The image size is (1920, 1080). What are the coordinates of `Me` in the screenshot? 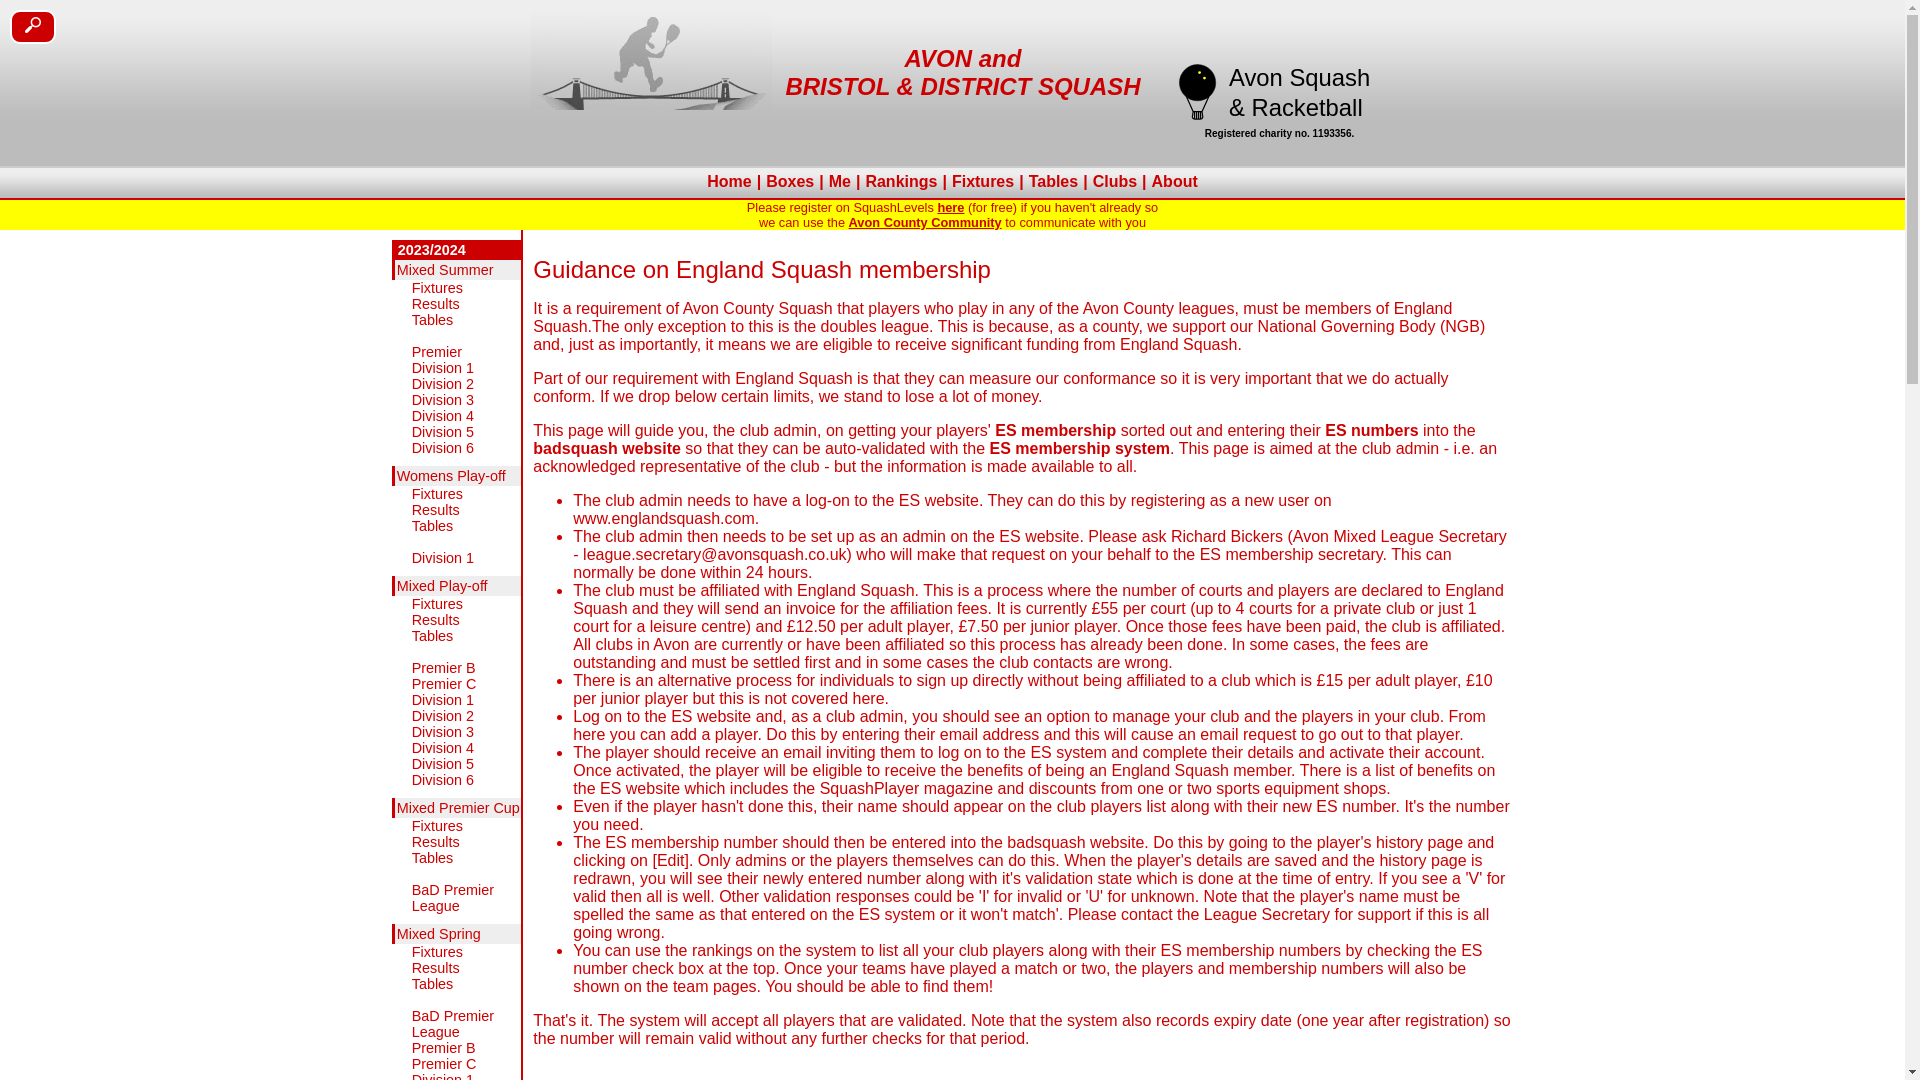 It's located at (840, 181).